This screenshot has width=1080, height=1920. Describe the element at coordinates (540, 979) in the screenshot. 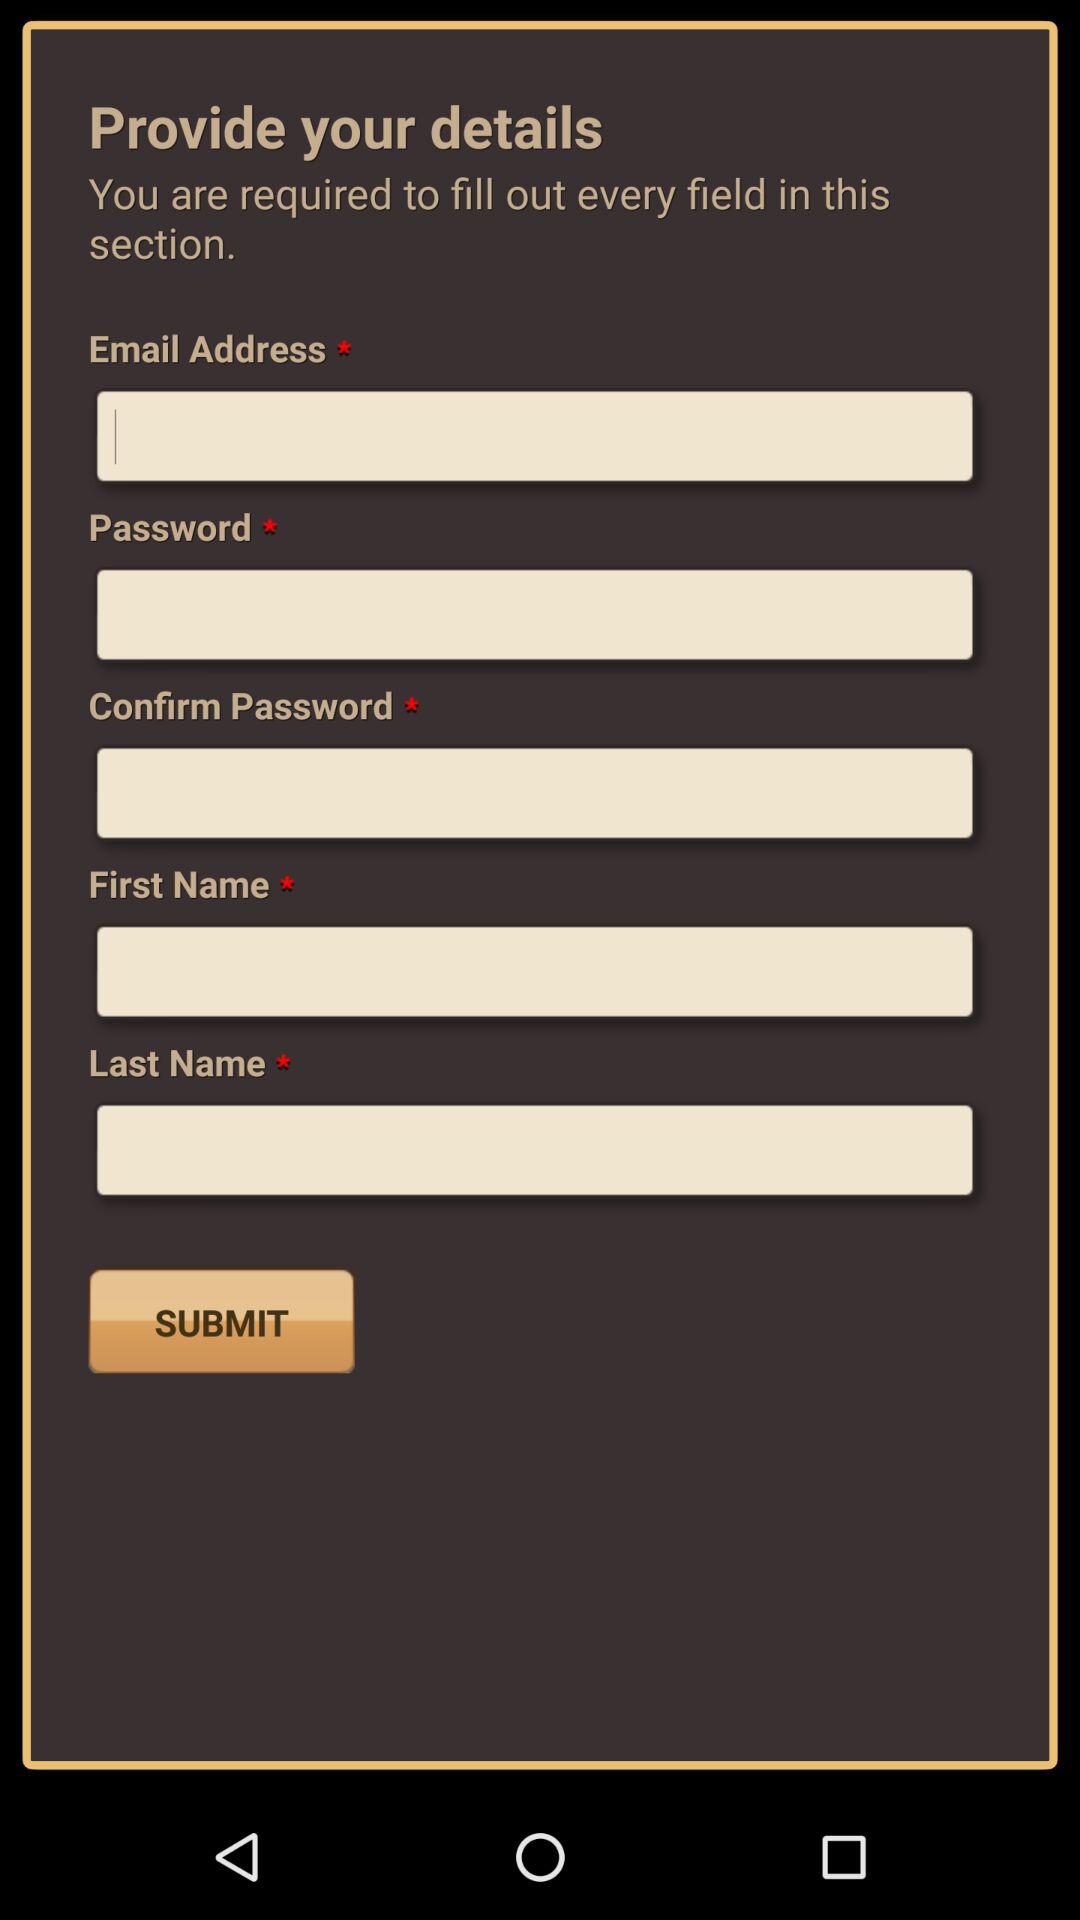

I see `enter first name` at that location.